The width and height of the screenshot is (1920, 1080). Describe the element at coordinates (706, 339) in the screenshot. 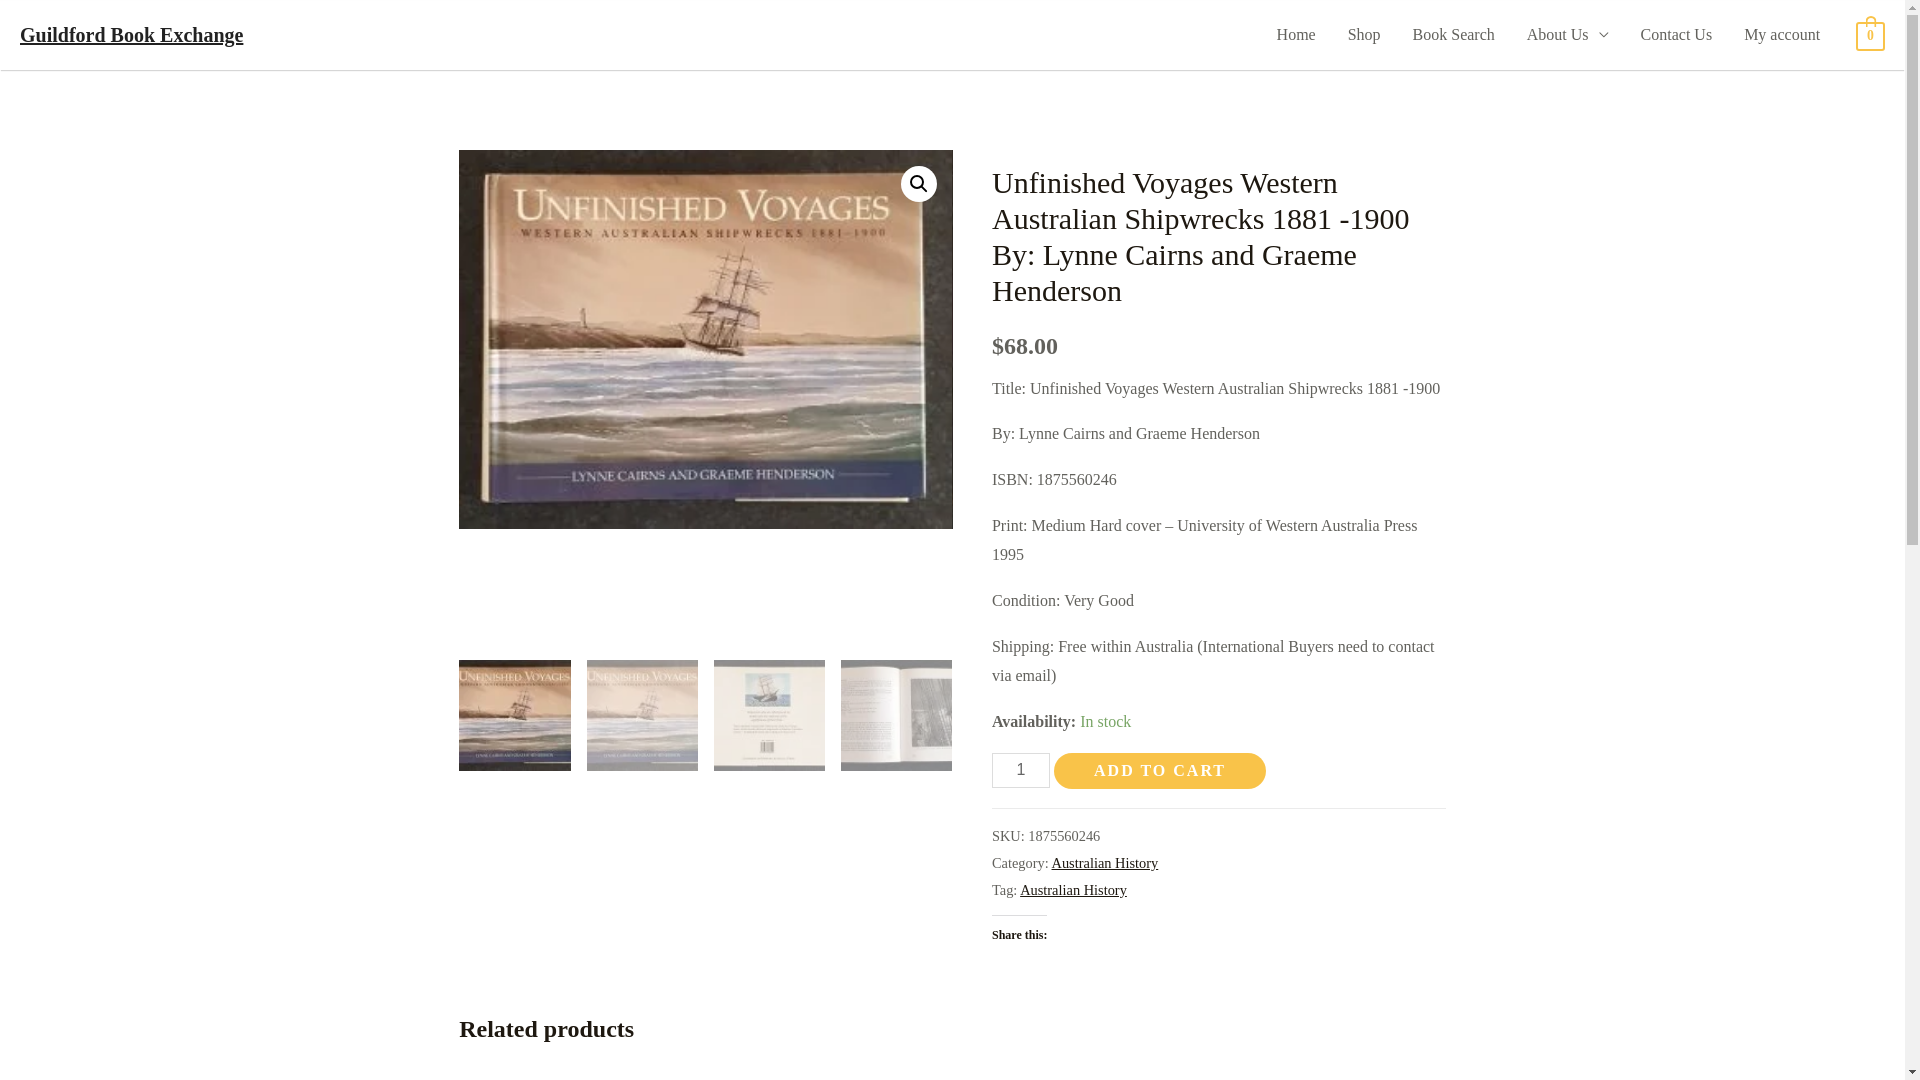

I see `20210408_142538` at that location.